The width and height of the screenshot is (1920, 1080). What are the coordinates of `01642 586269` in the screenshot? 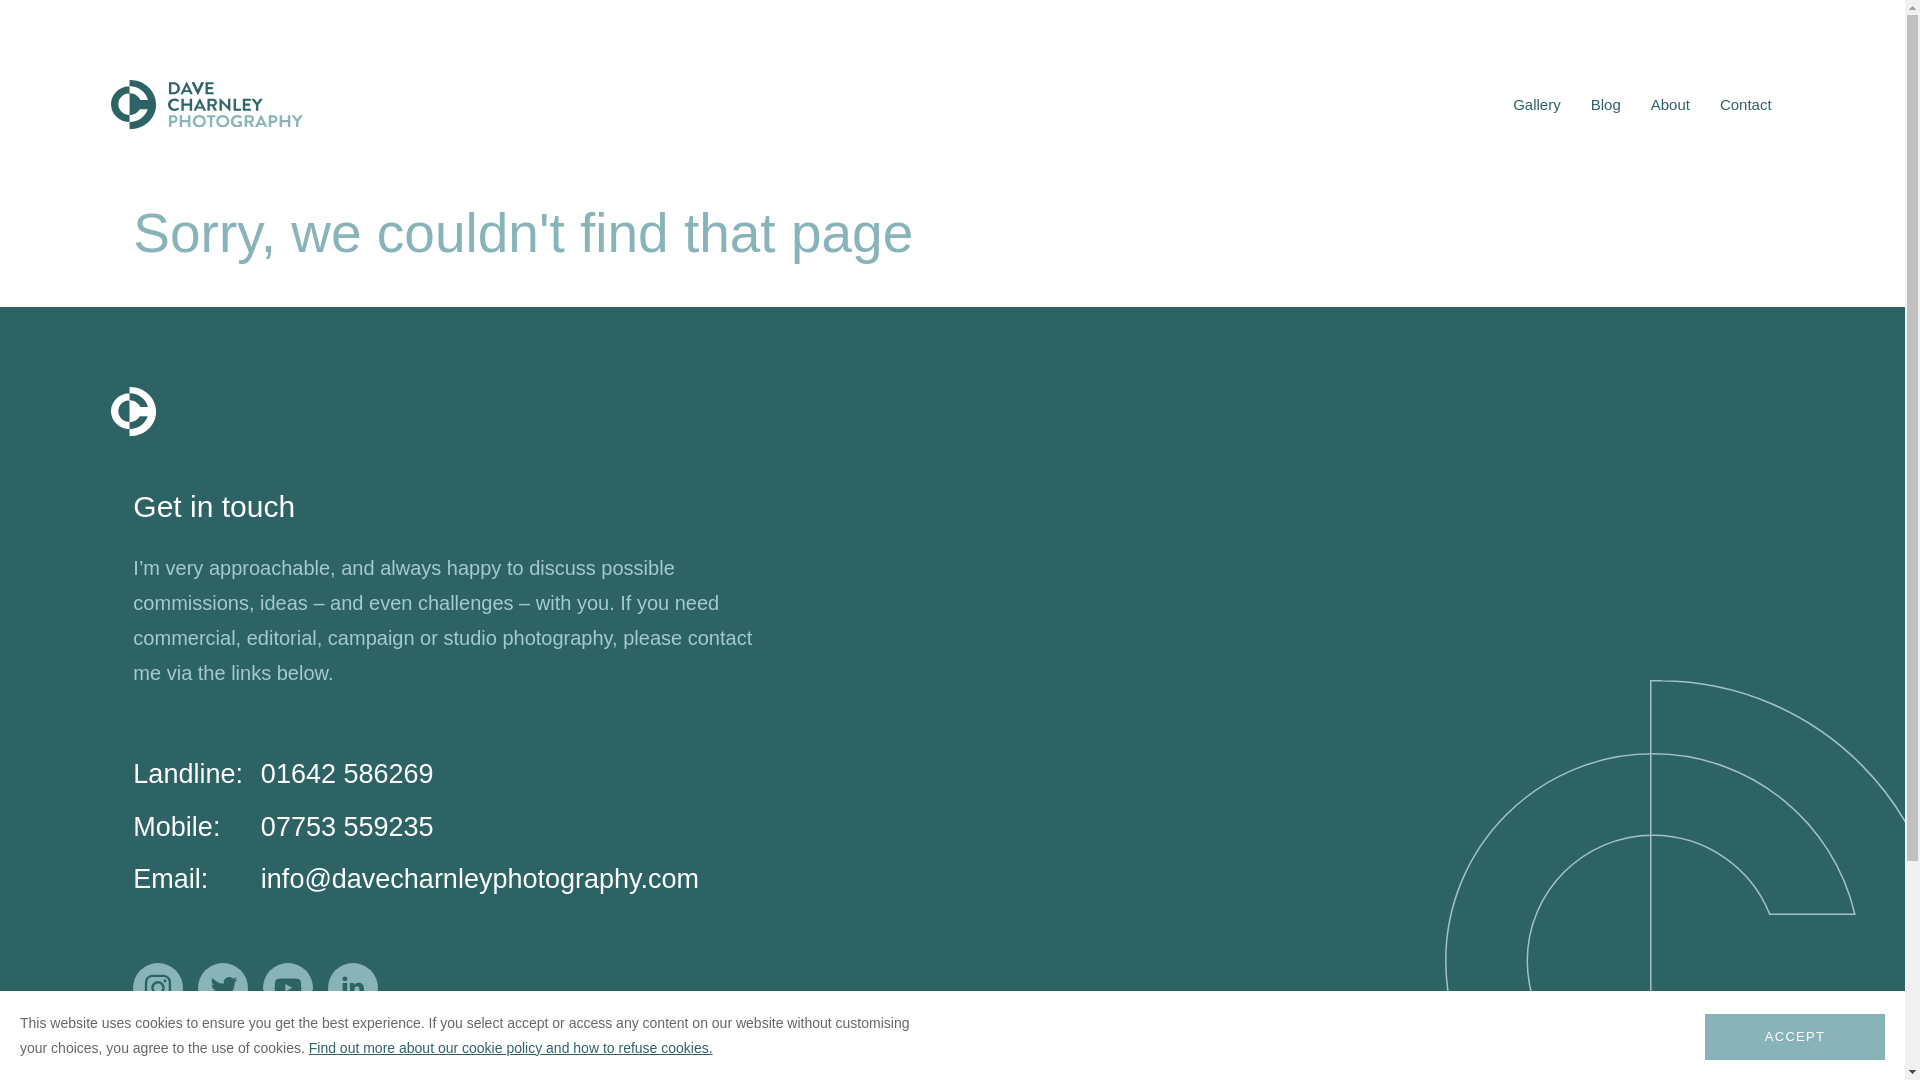 It's located at (347, 774).